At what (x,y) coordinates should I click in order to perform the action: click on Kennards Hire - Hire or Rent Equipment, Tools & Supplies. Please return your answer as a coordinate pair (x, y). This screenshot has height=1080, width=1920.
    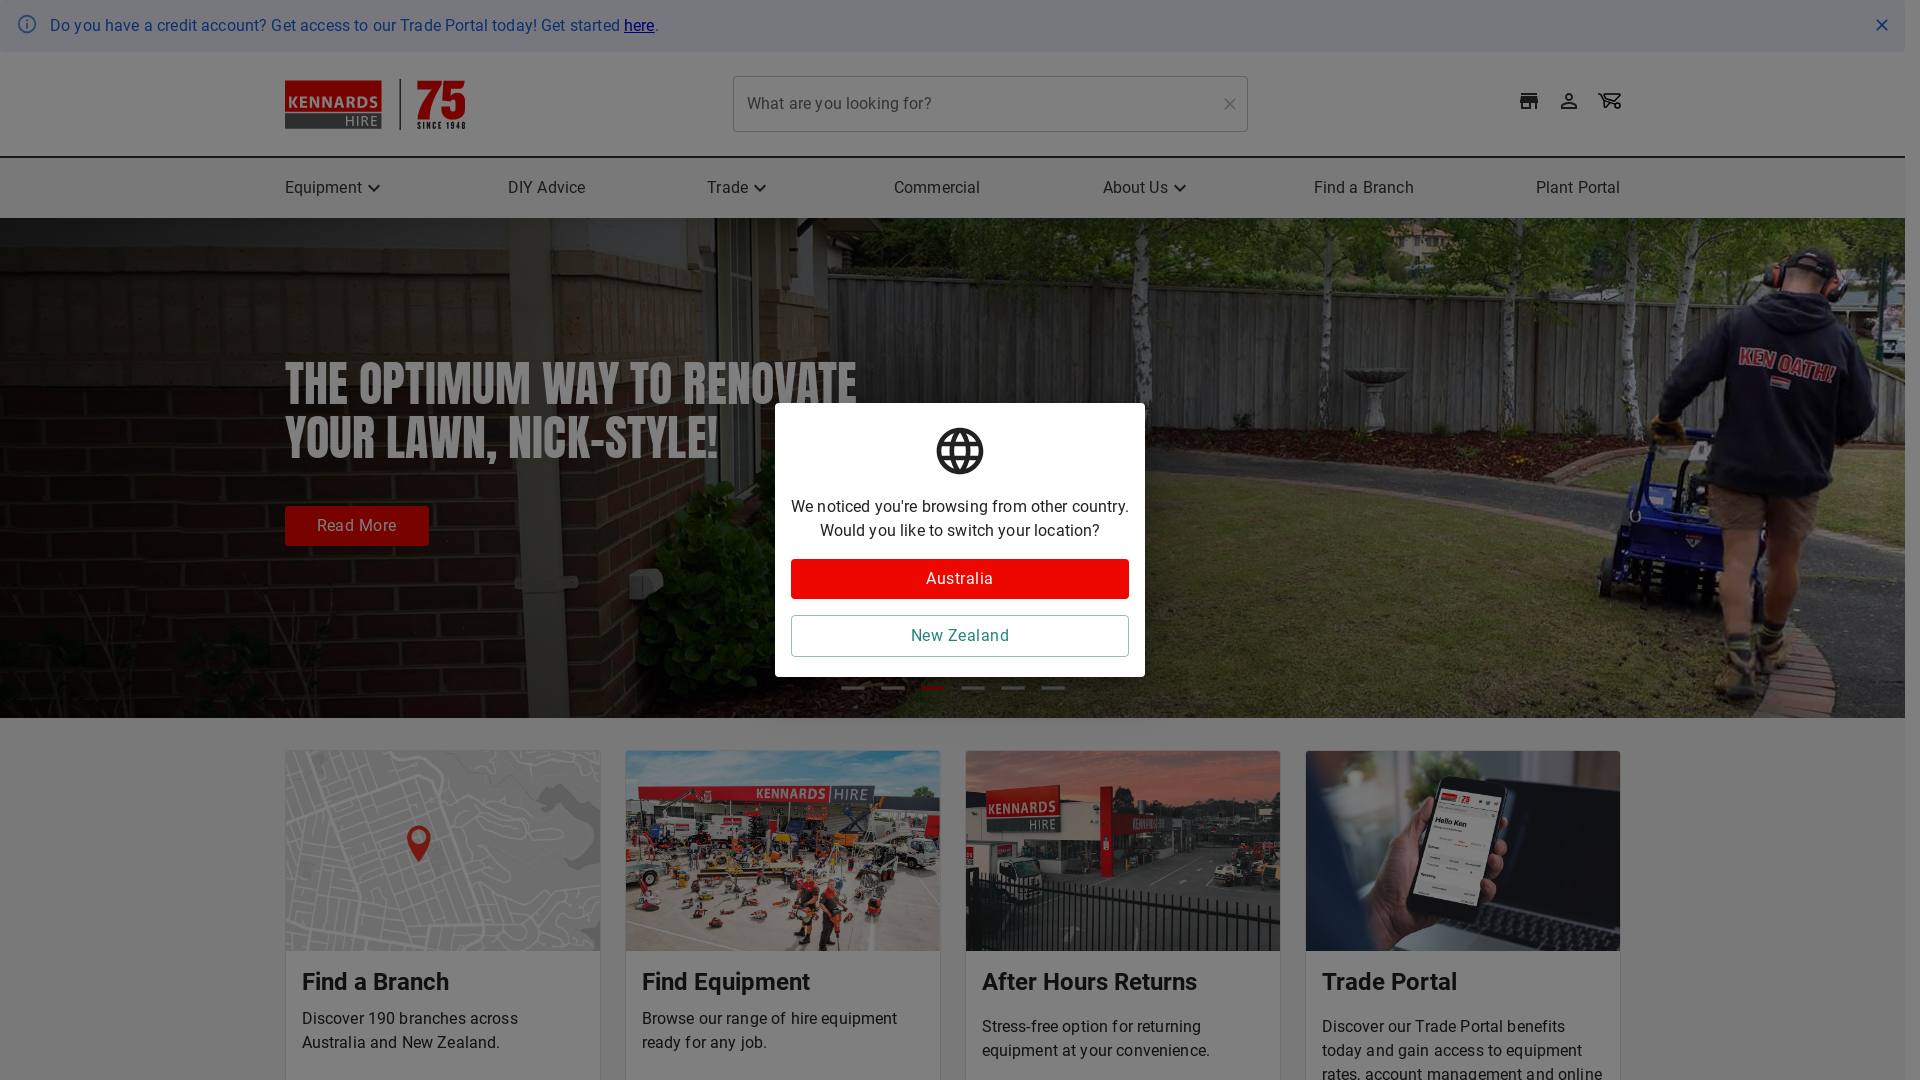
    Looking at the image, I should click on (374, 104).